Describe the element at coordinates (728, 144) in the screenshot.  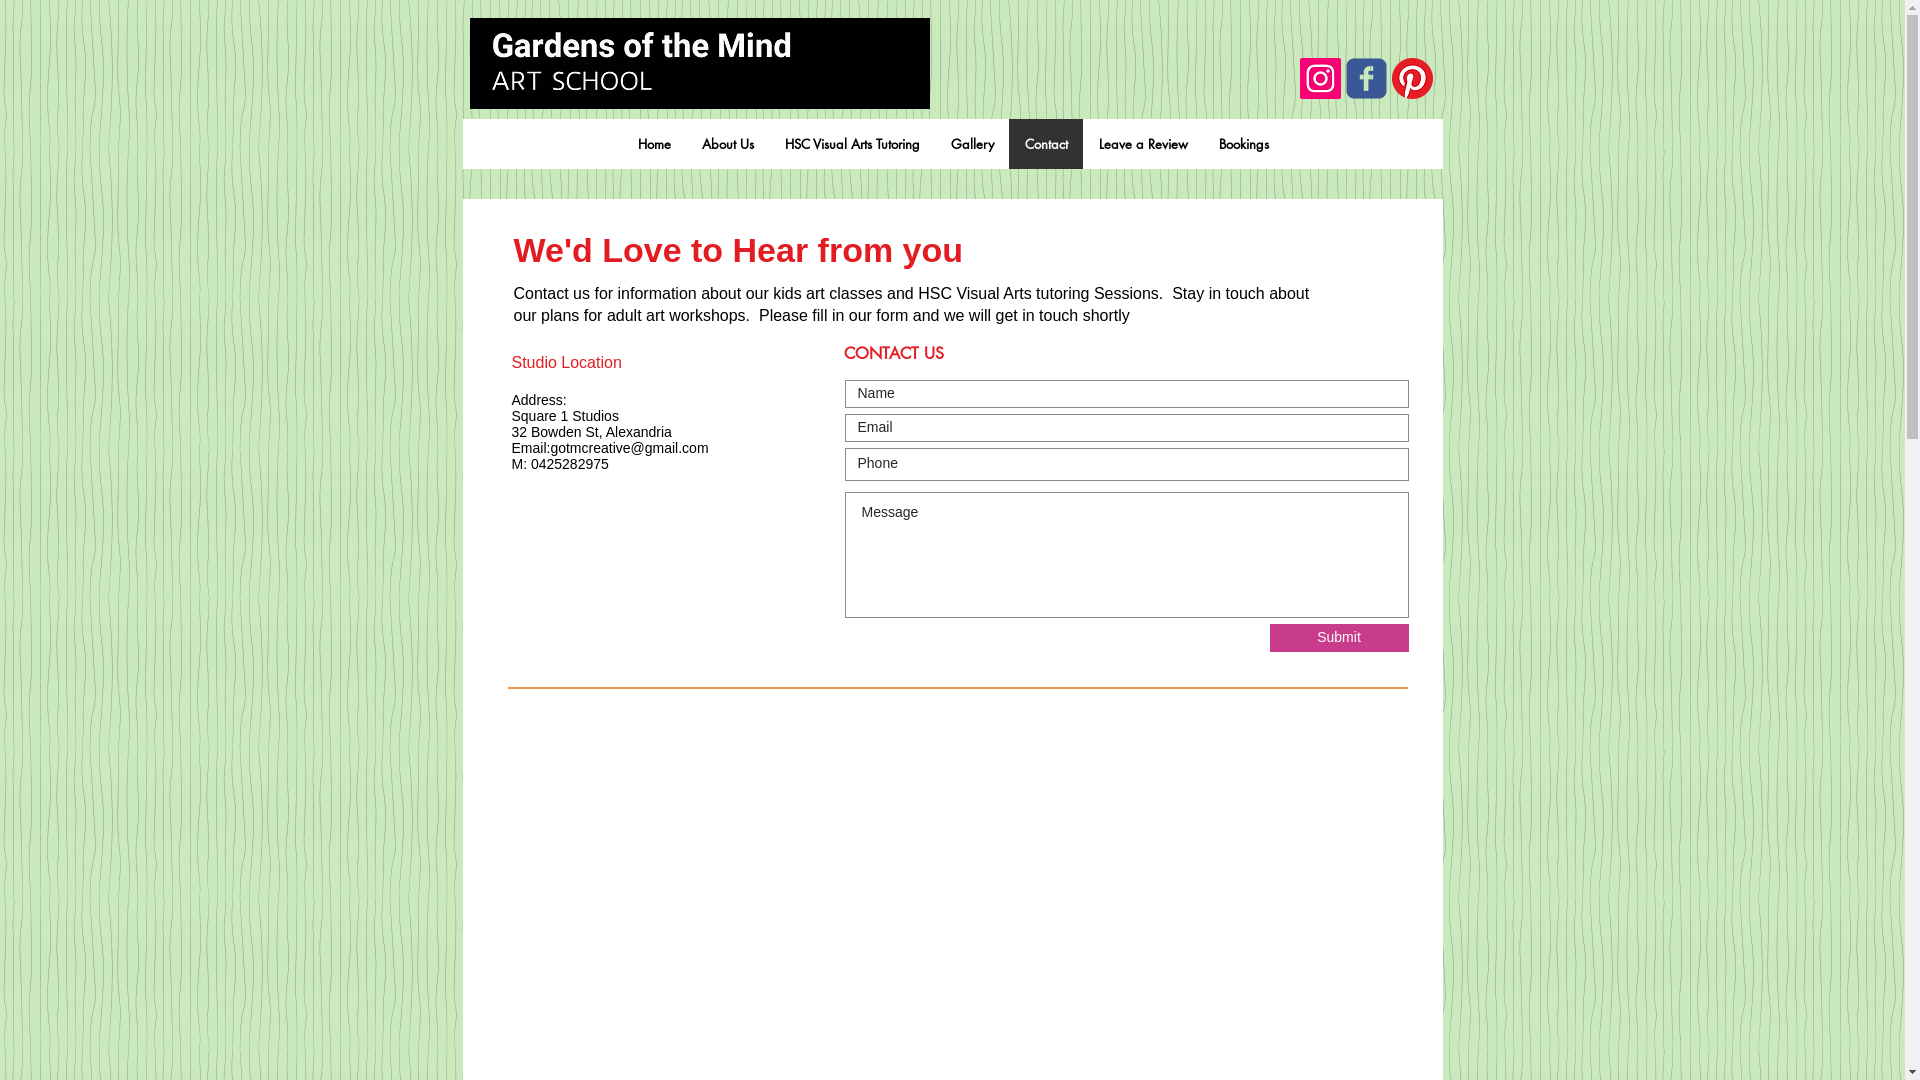
I see `About Us` at that location.